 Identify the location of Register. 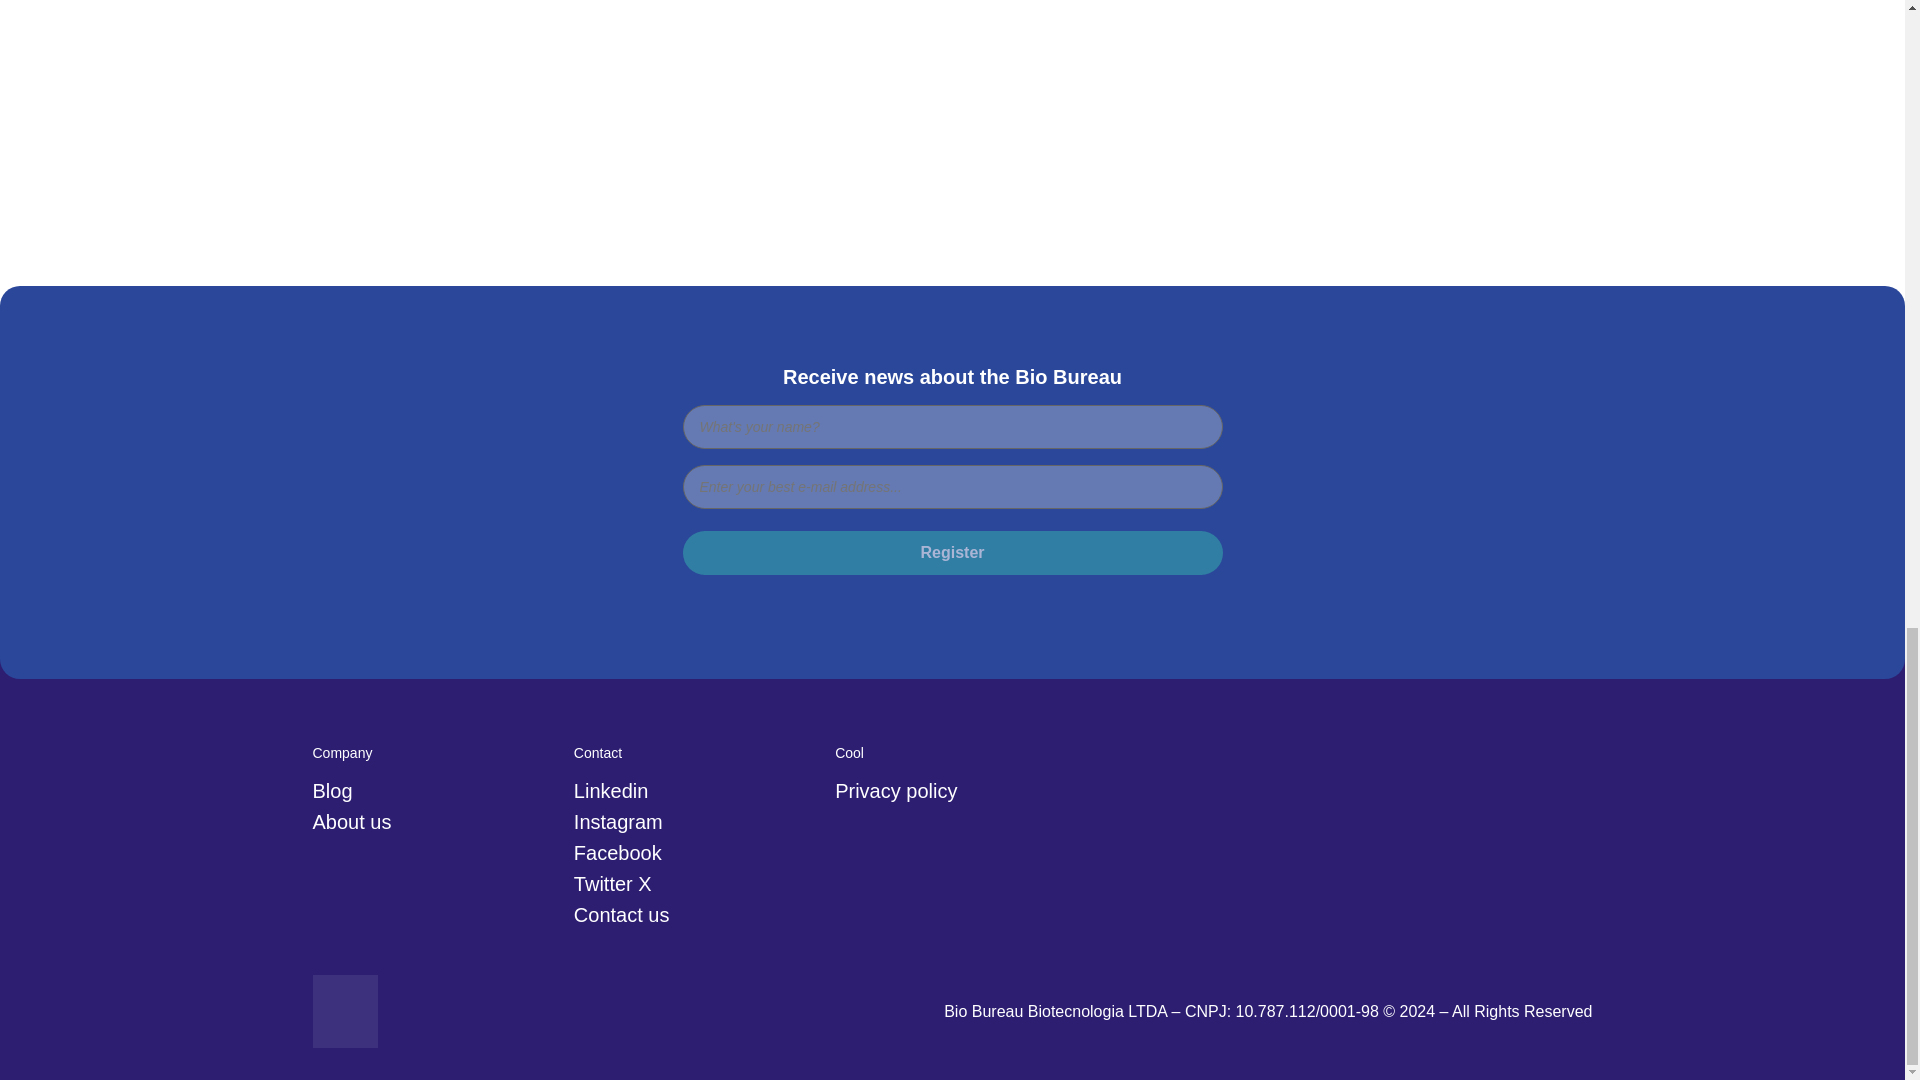
(951, 552).